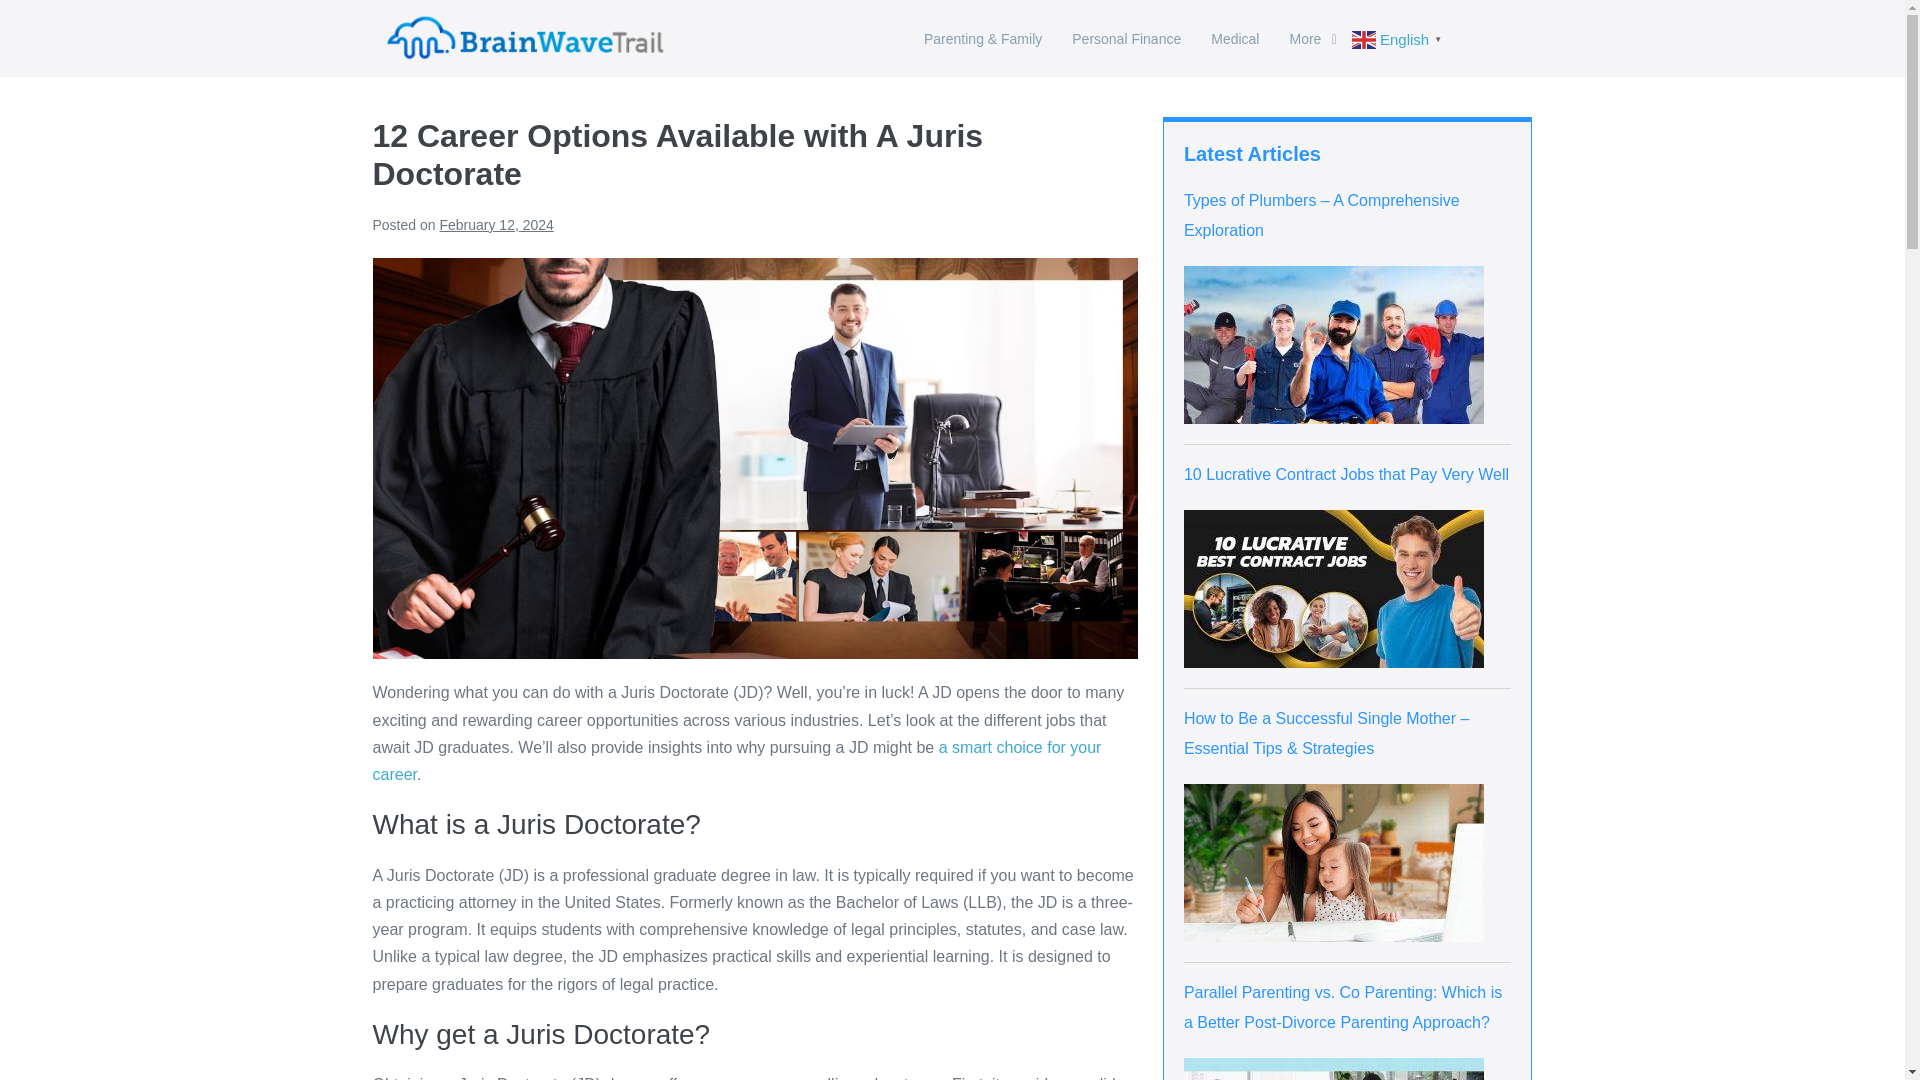 The width and height of the screenshot is (1920, 1080). Describe the element at coordinates (1235, 38) in the screenshot. I see `Medical` at that location.